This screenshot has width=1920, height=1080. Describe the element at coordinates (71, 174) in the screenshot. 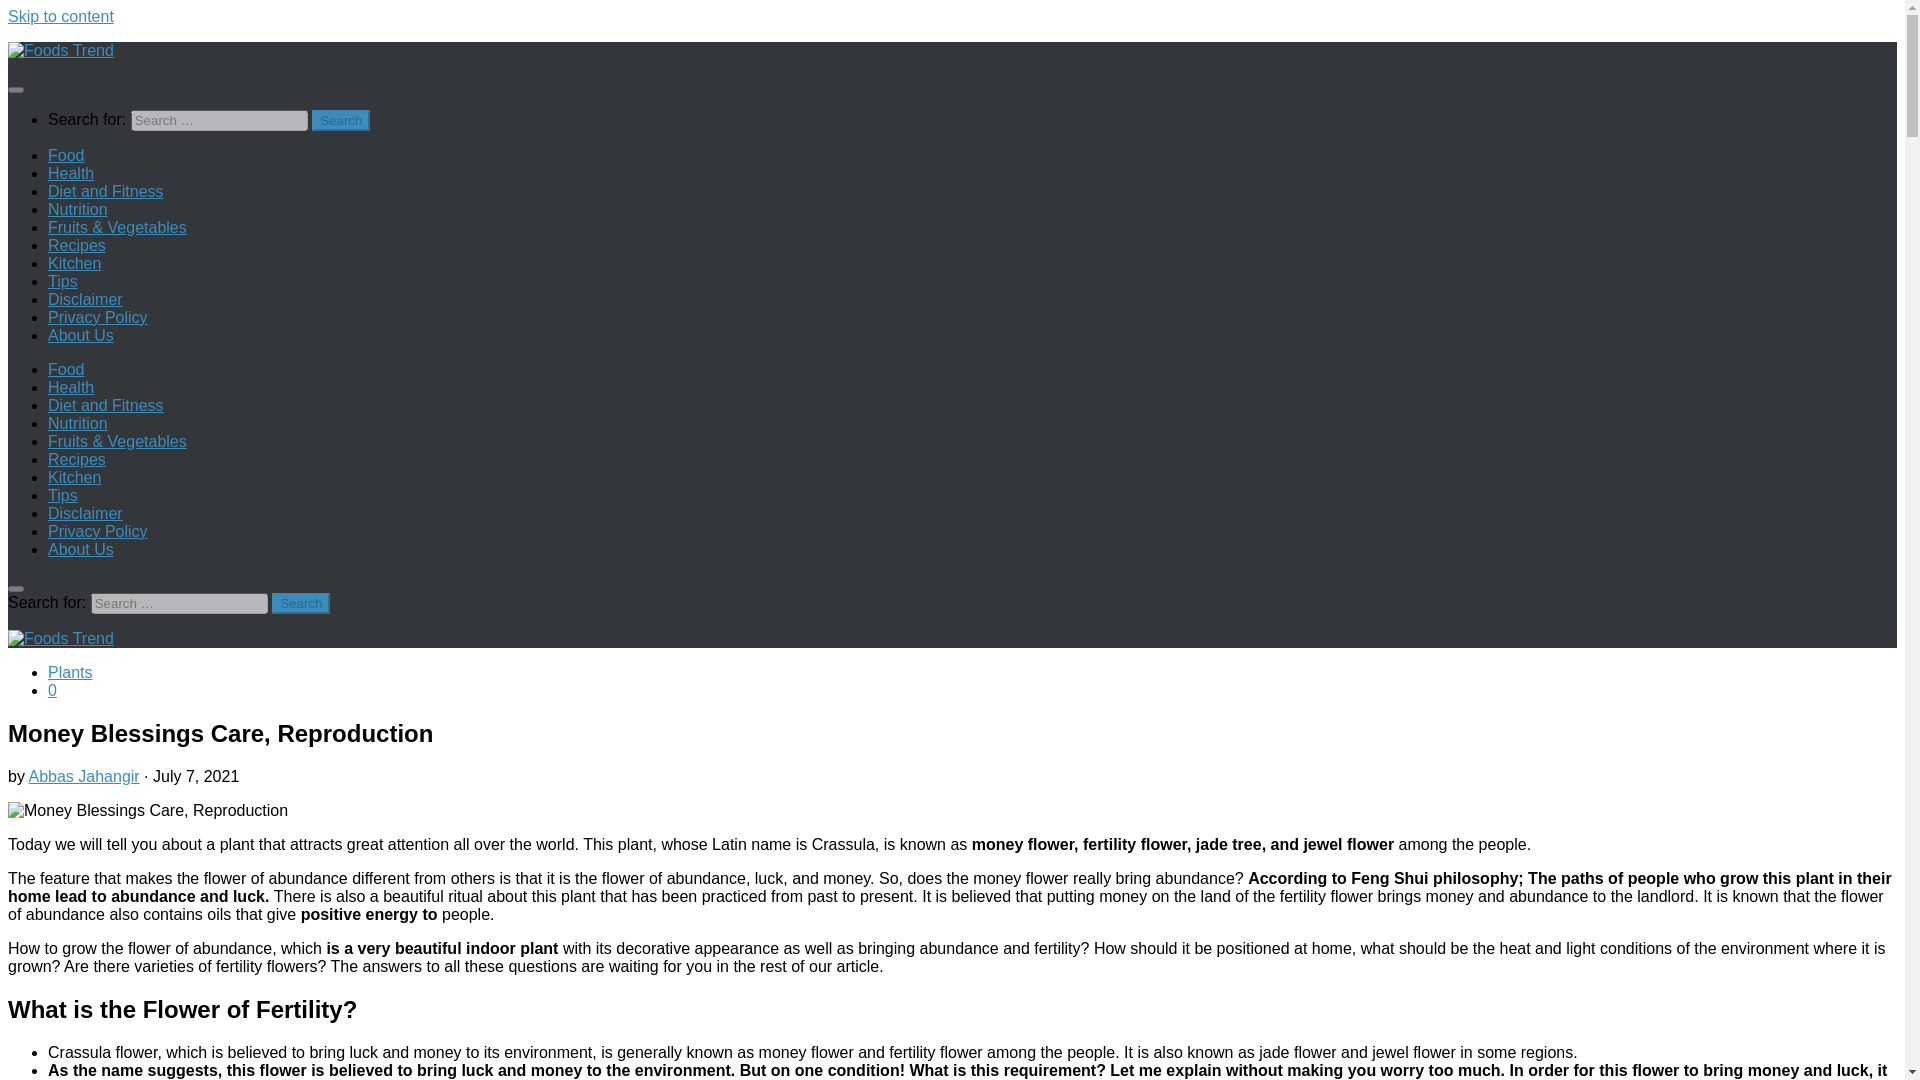

I see `Health` at that location.